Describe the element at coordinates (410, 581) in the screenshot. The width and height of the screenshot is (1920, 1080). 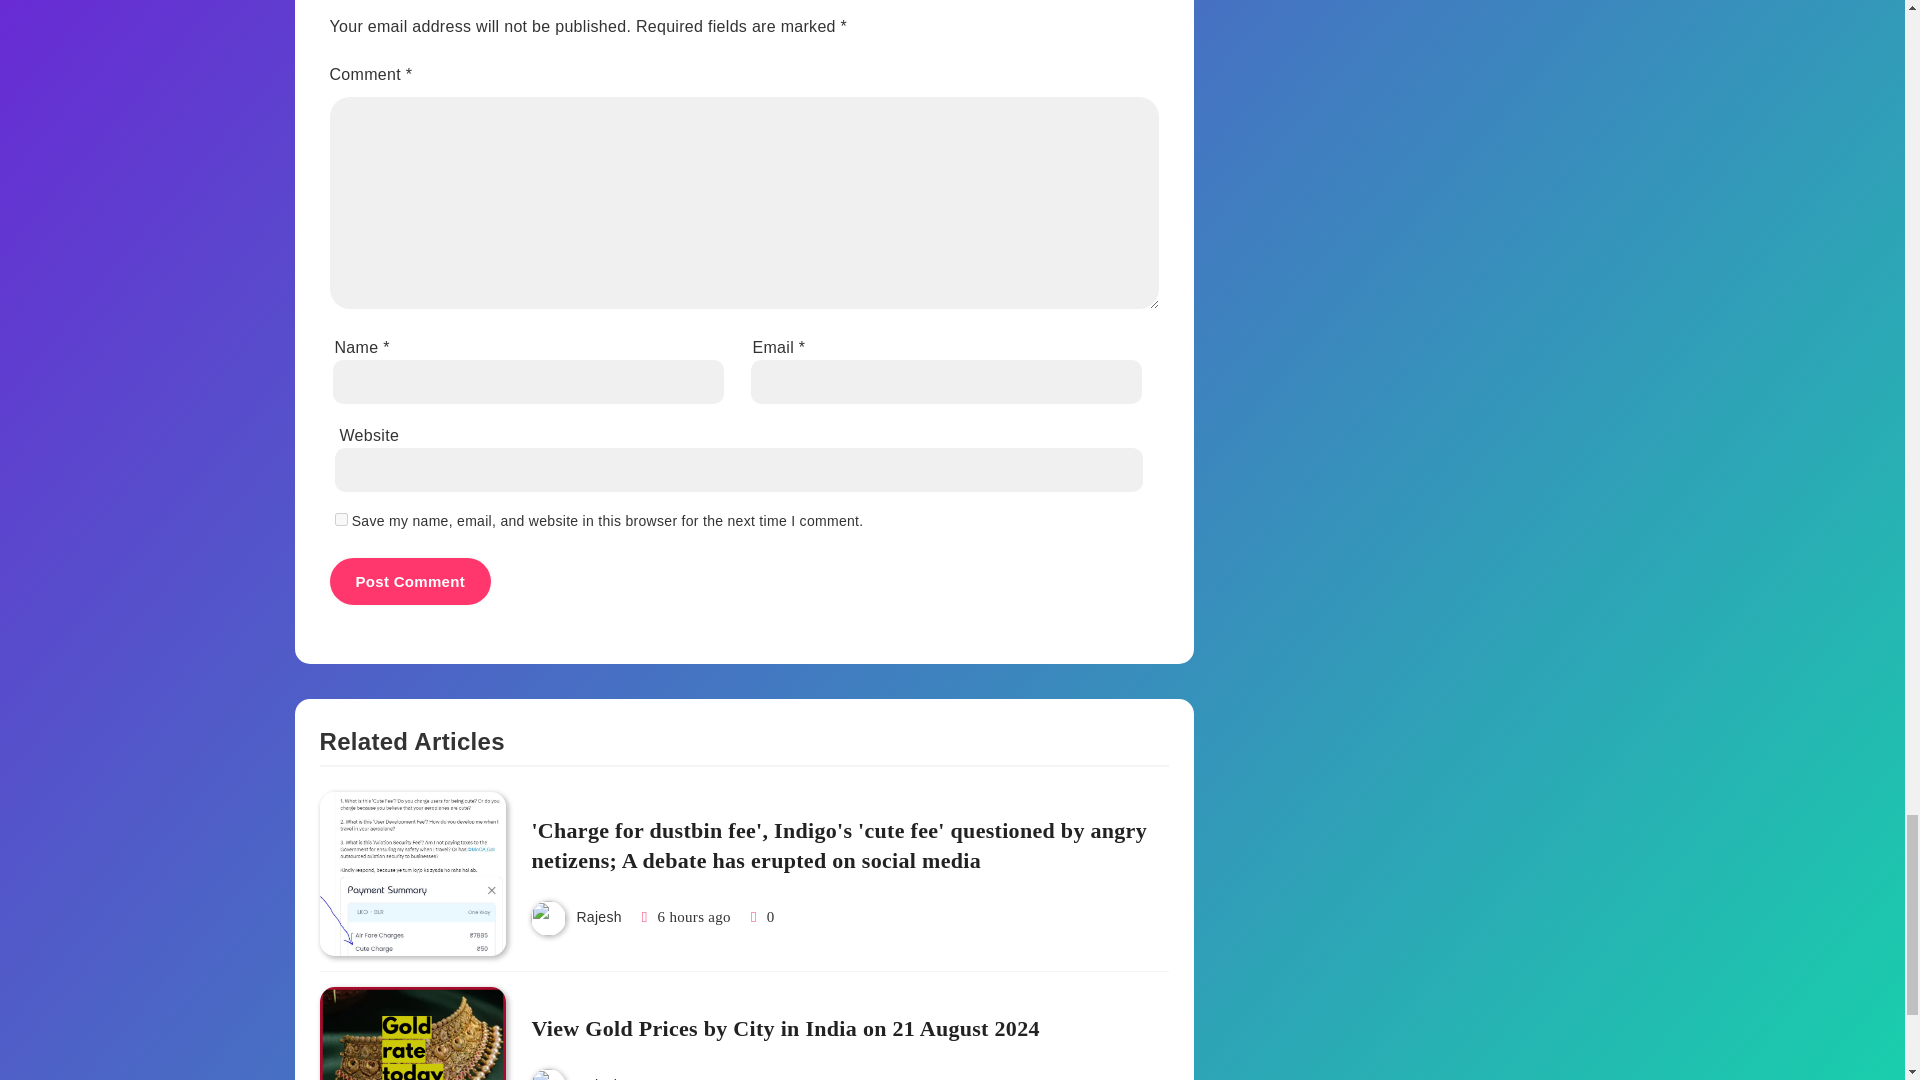
I see `Post Comment` at that location.